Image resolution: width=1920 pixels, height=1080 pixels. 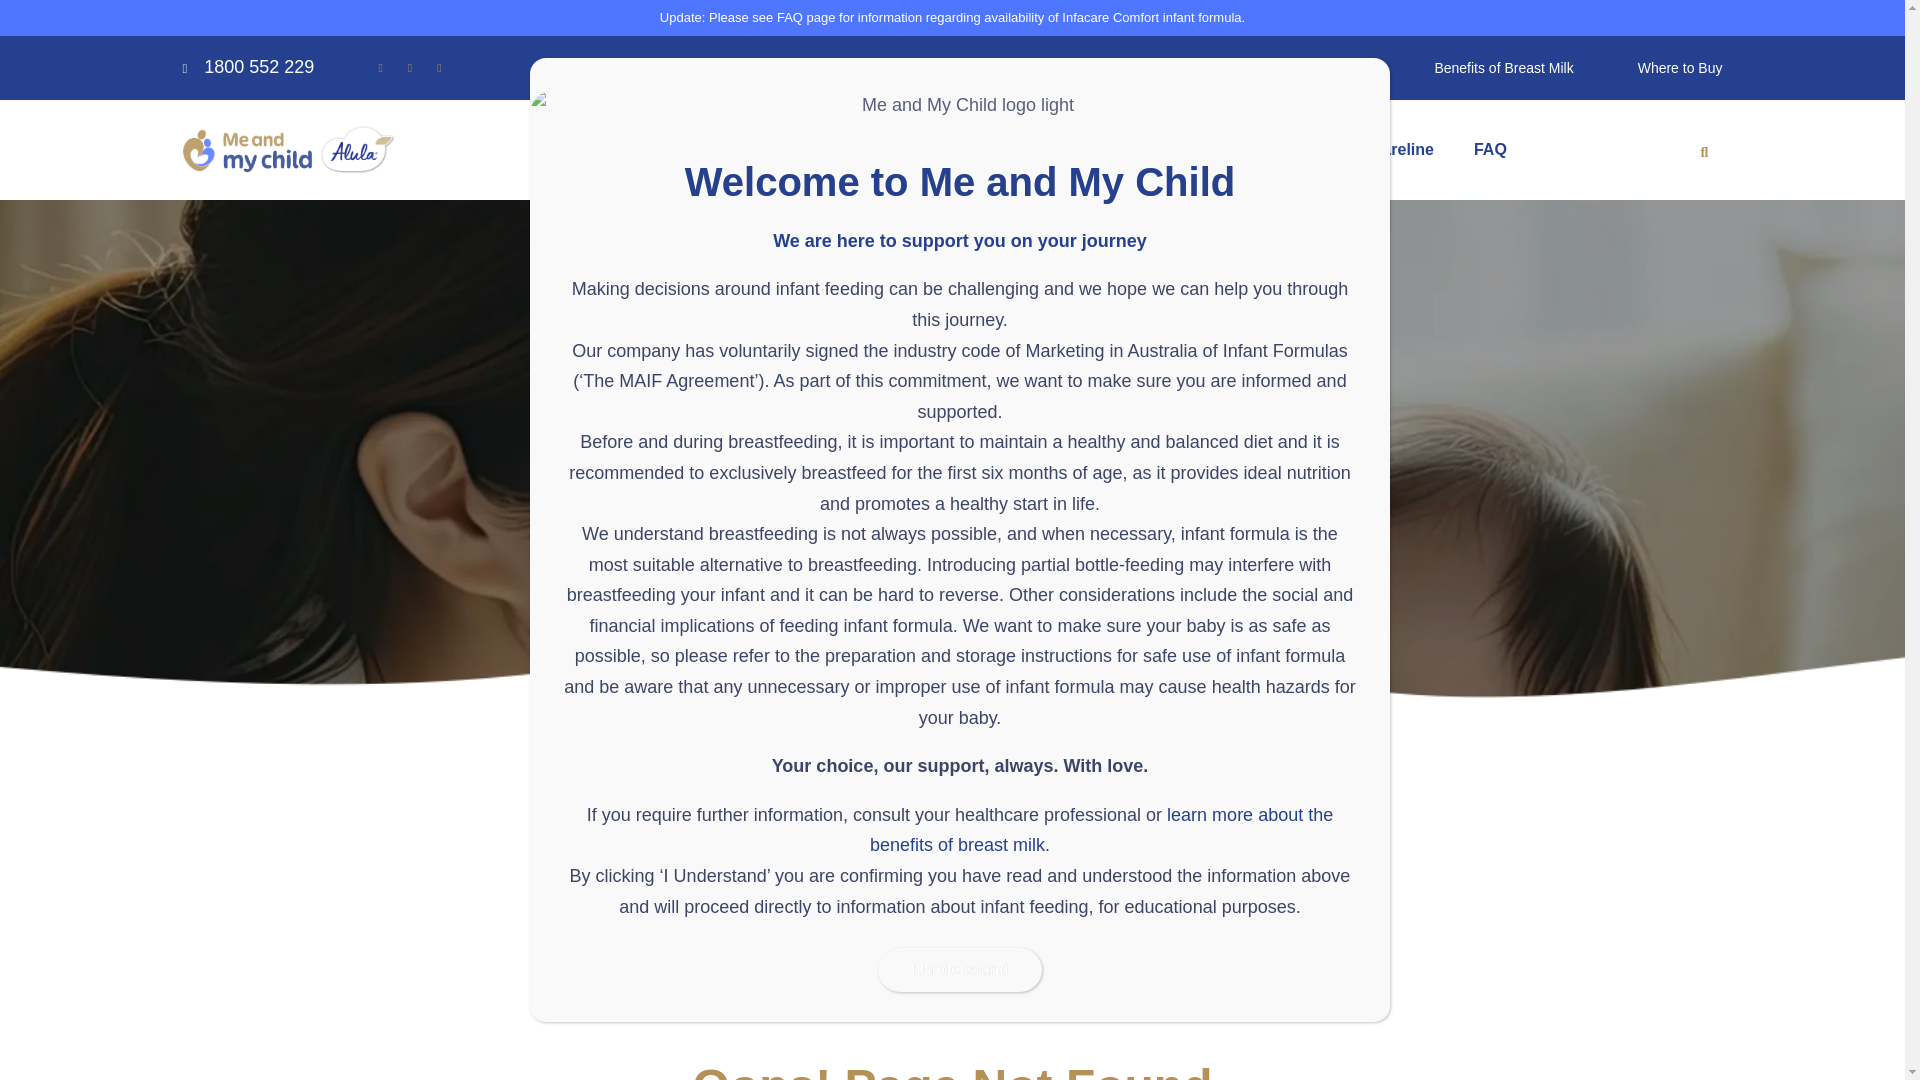 What do you see at coordinates (926, 470) in the screenshot?
I see `Go to Home.` at bounding box center [926, 470].